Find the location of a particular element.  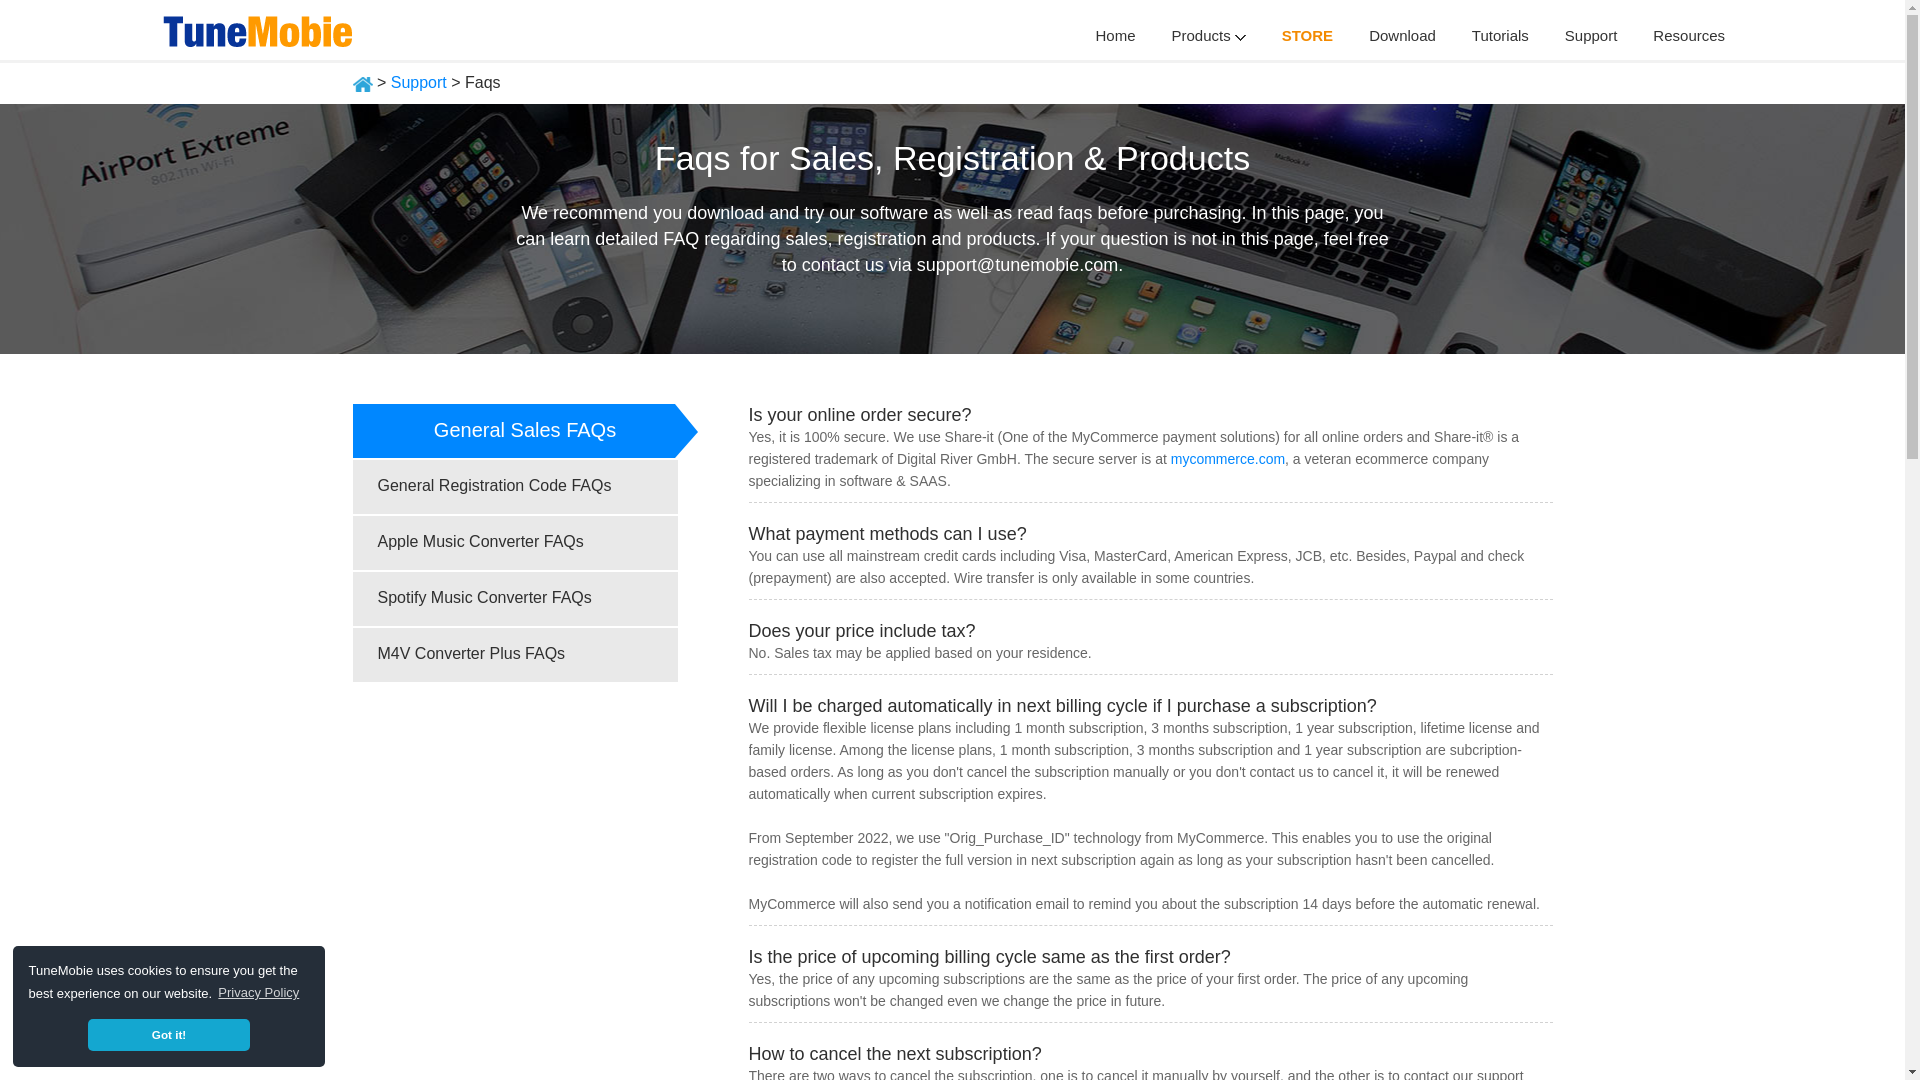

Support is located at coordinates (1591, 35).